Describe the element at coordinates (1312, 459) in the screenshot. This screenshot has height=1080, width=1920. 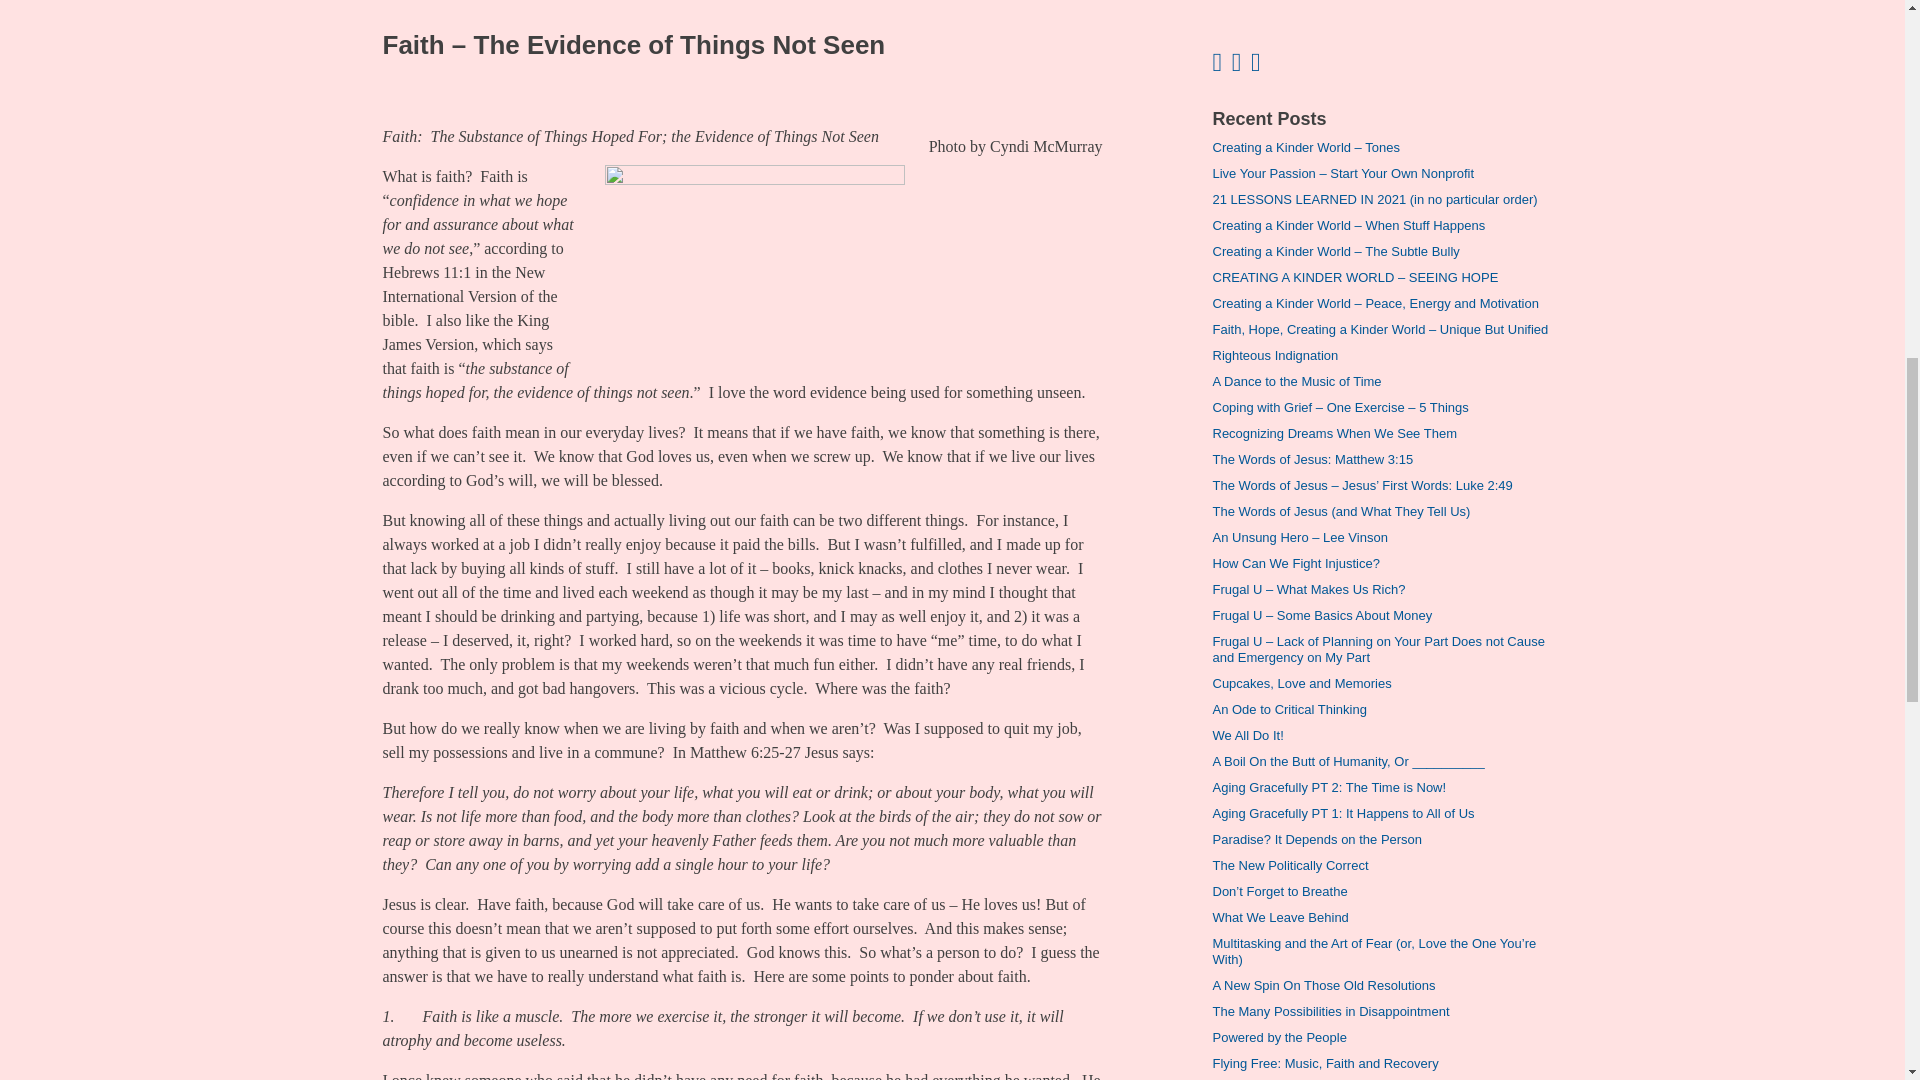
I see `The Words of Jesus: Matthew 3:15` at that location.